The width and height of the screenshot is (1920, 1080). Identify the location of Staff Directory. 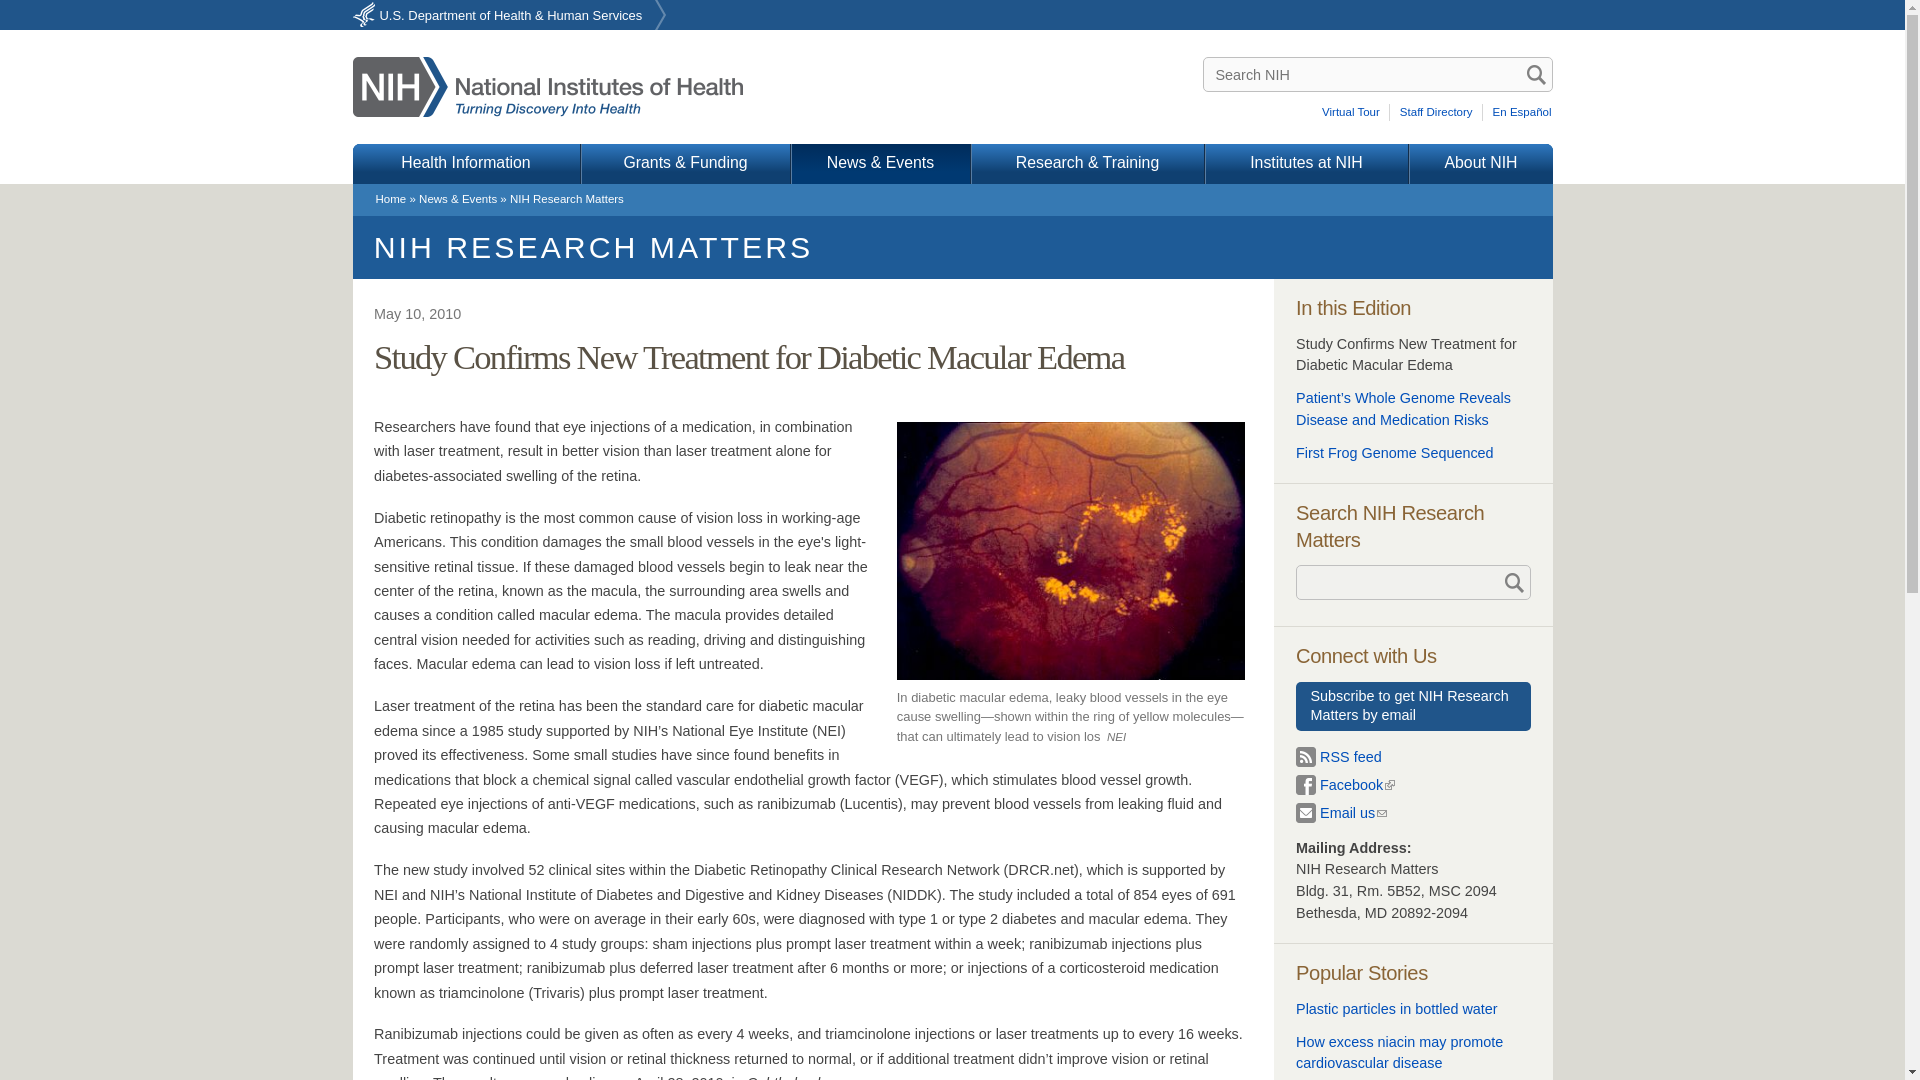
(1438, 112).